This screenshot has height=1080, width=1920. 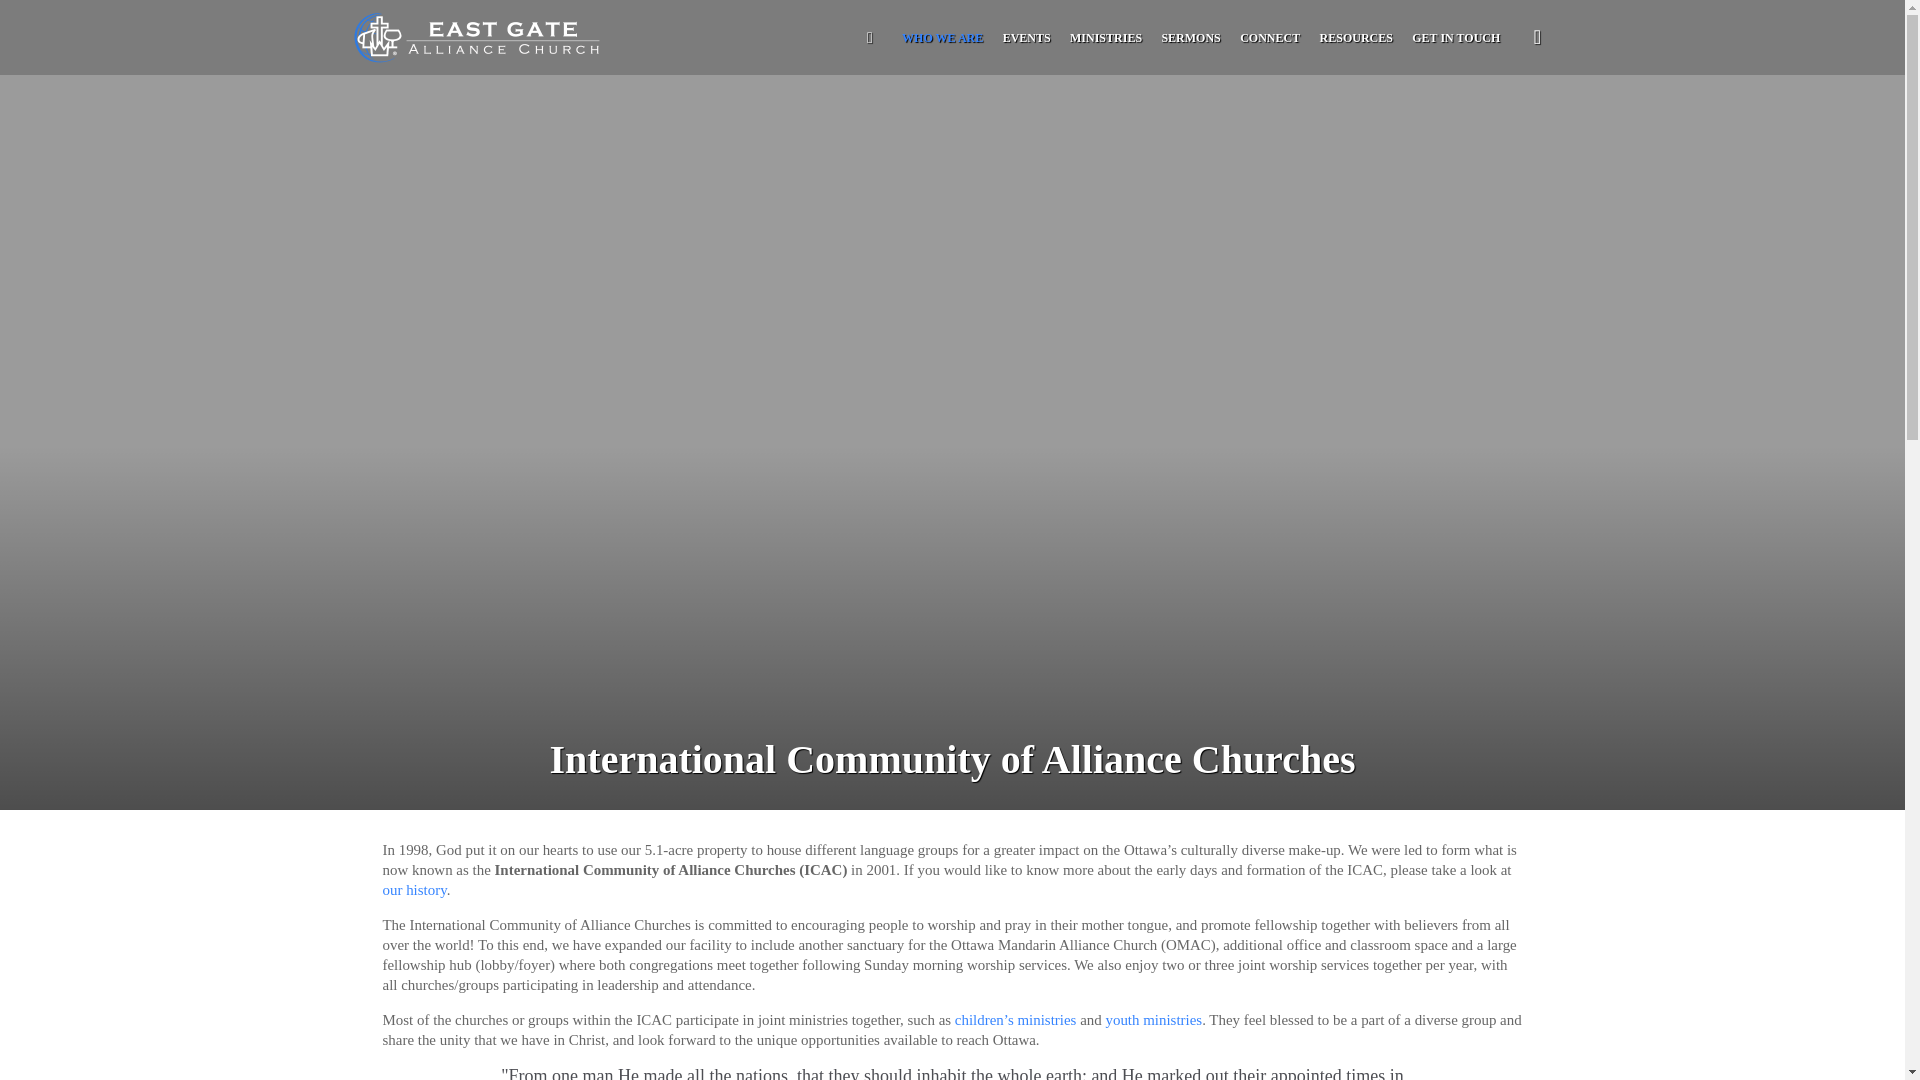 What do you see at coordinates (1190, 38) in the screenshot?
I see `SERMONS` at bounding box center [1190, 38].